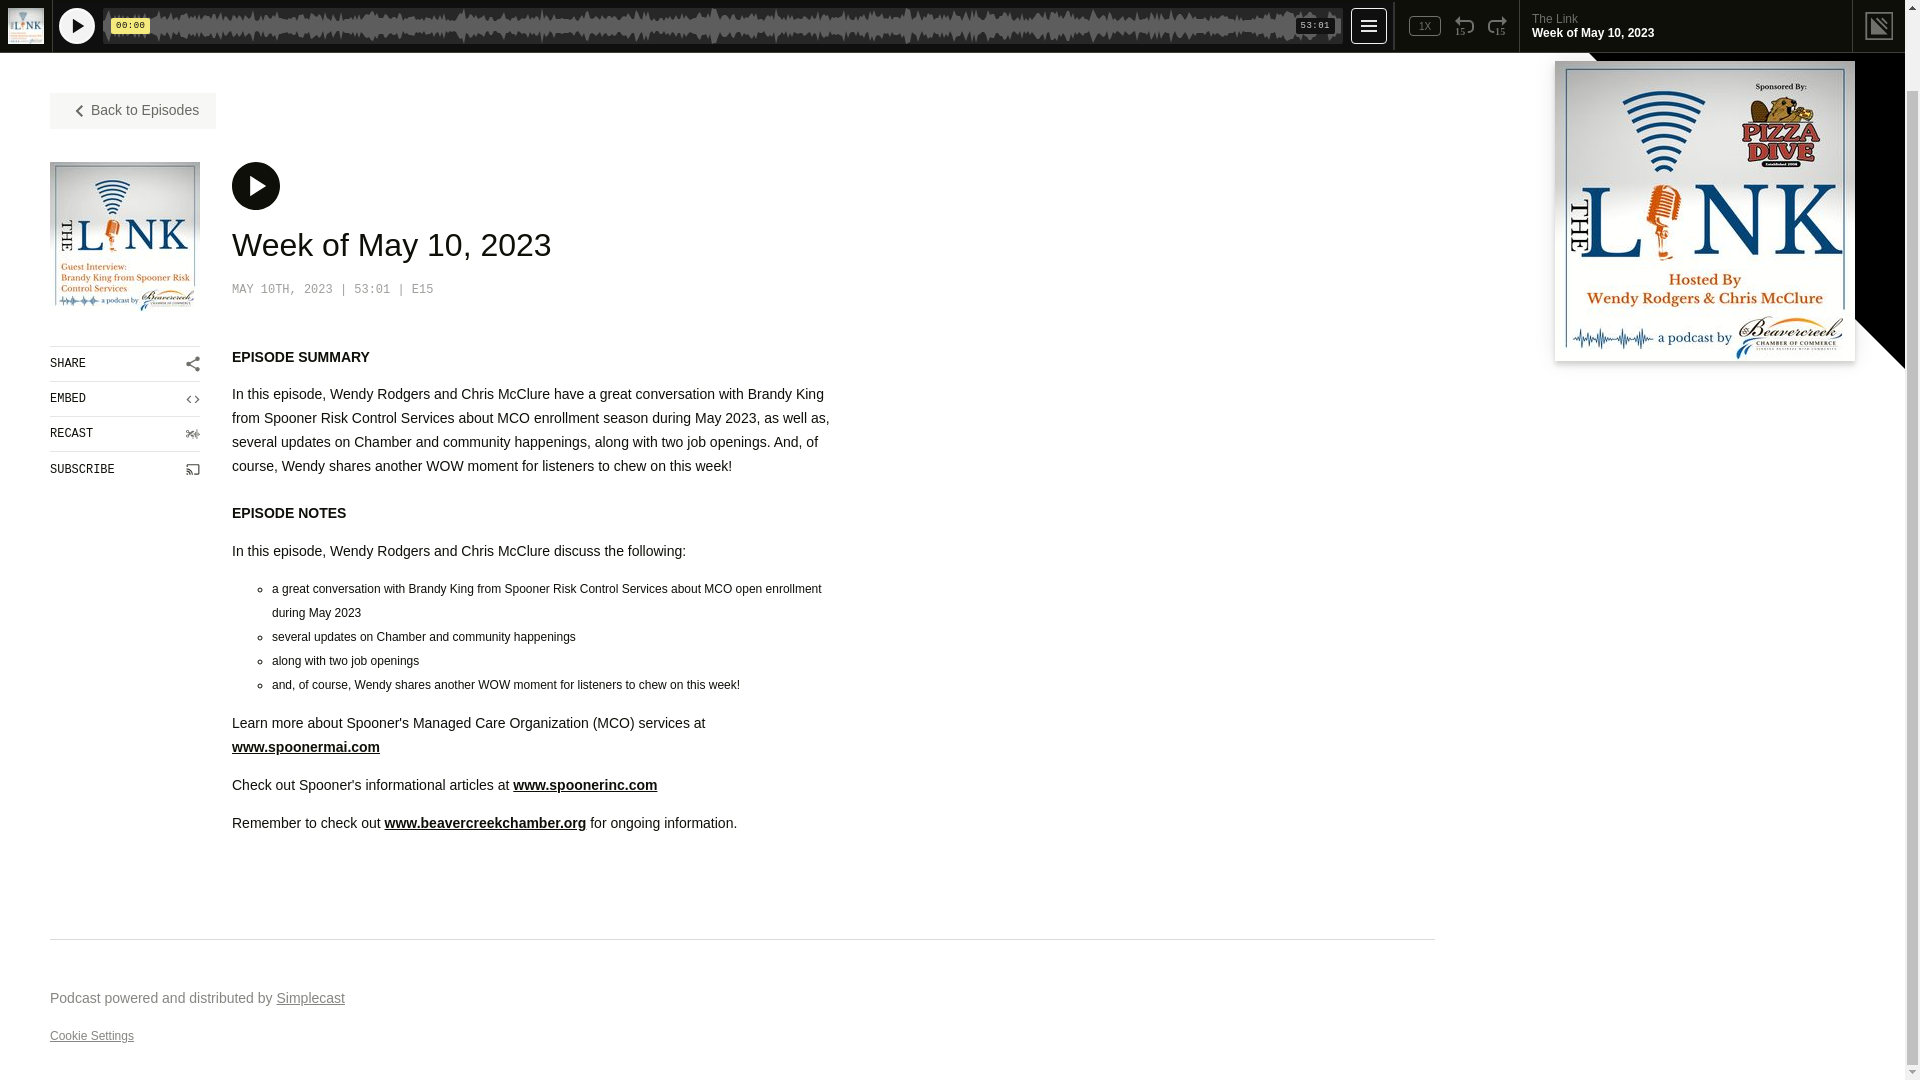 The height and width of the screenshot is (1080, 1920). I want to click on Episodes, so click(152, 12).